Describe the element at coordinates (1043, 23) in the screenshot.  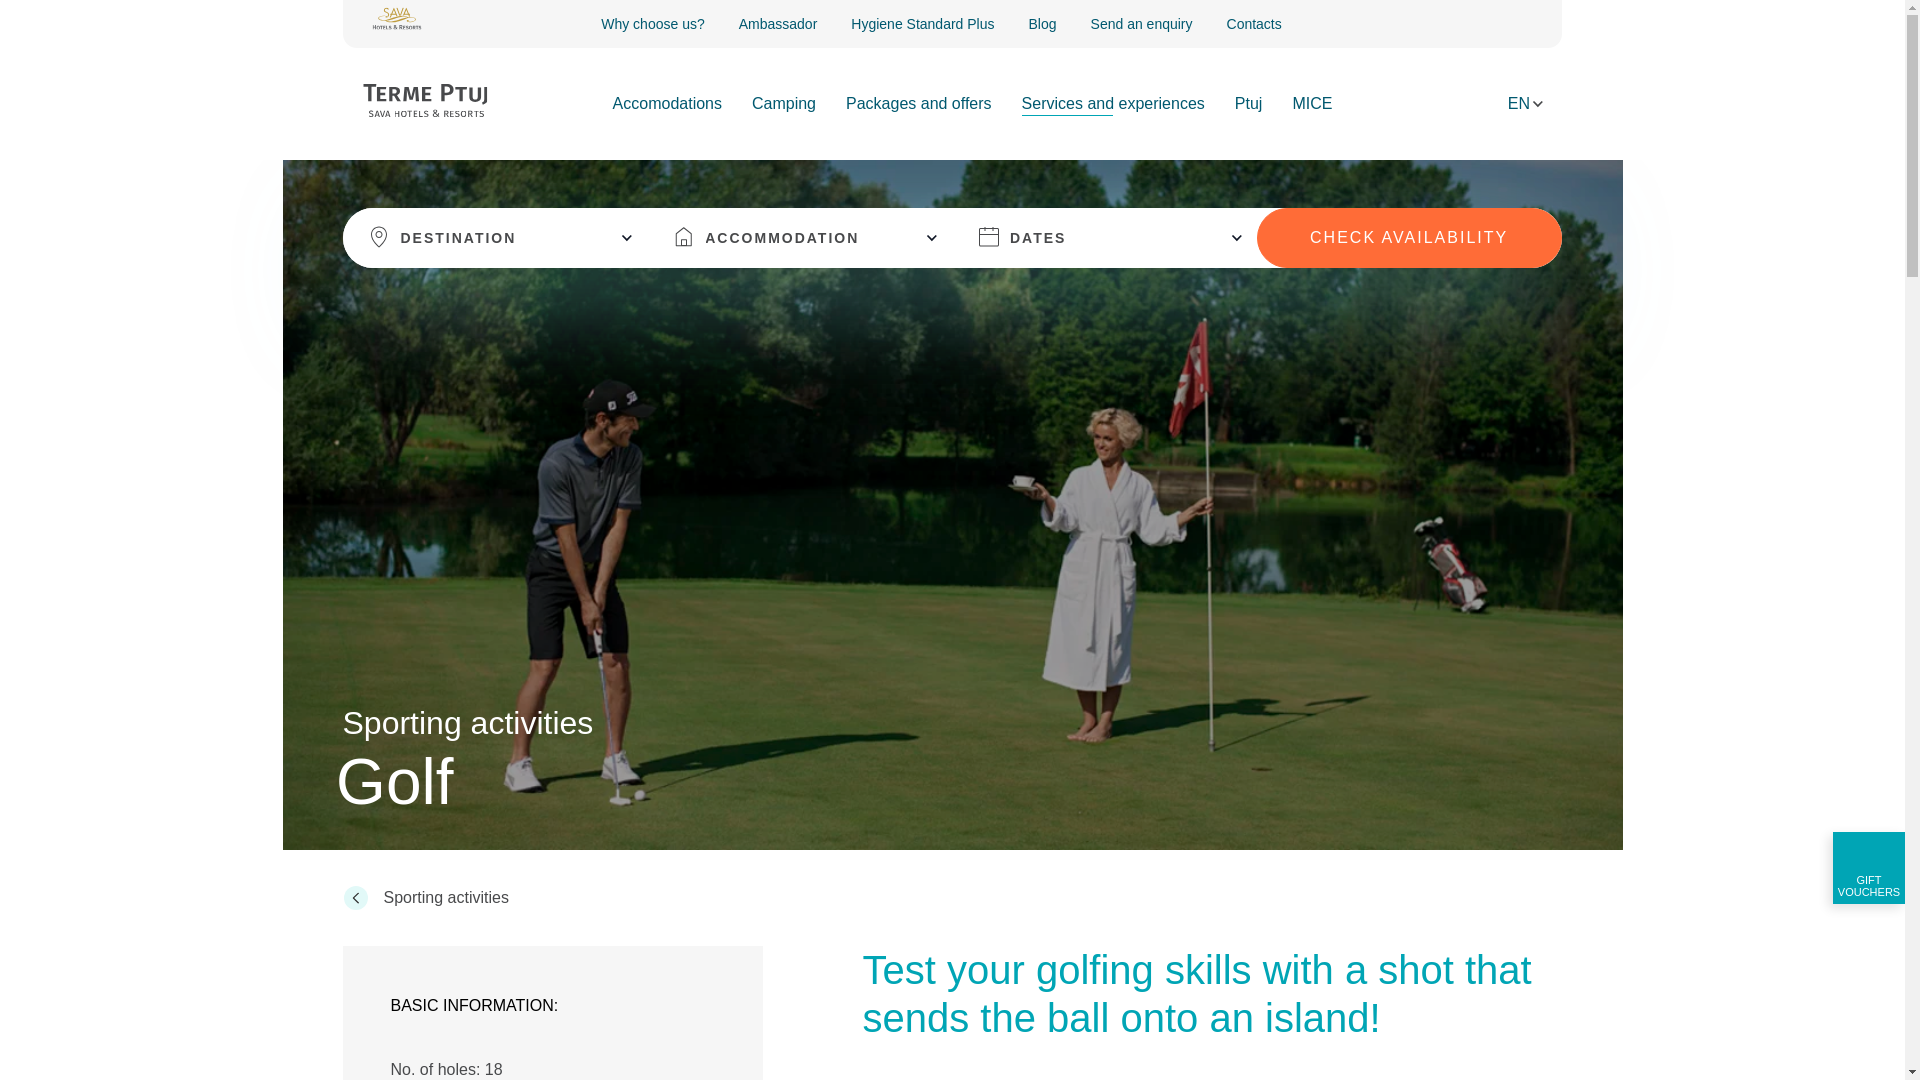
I see `Blog` at that location.